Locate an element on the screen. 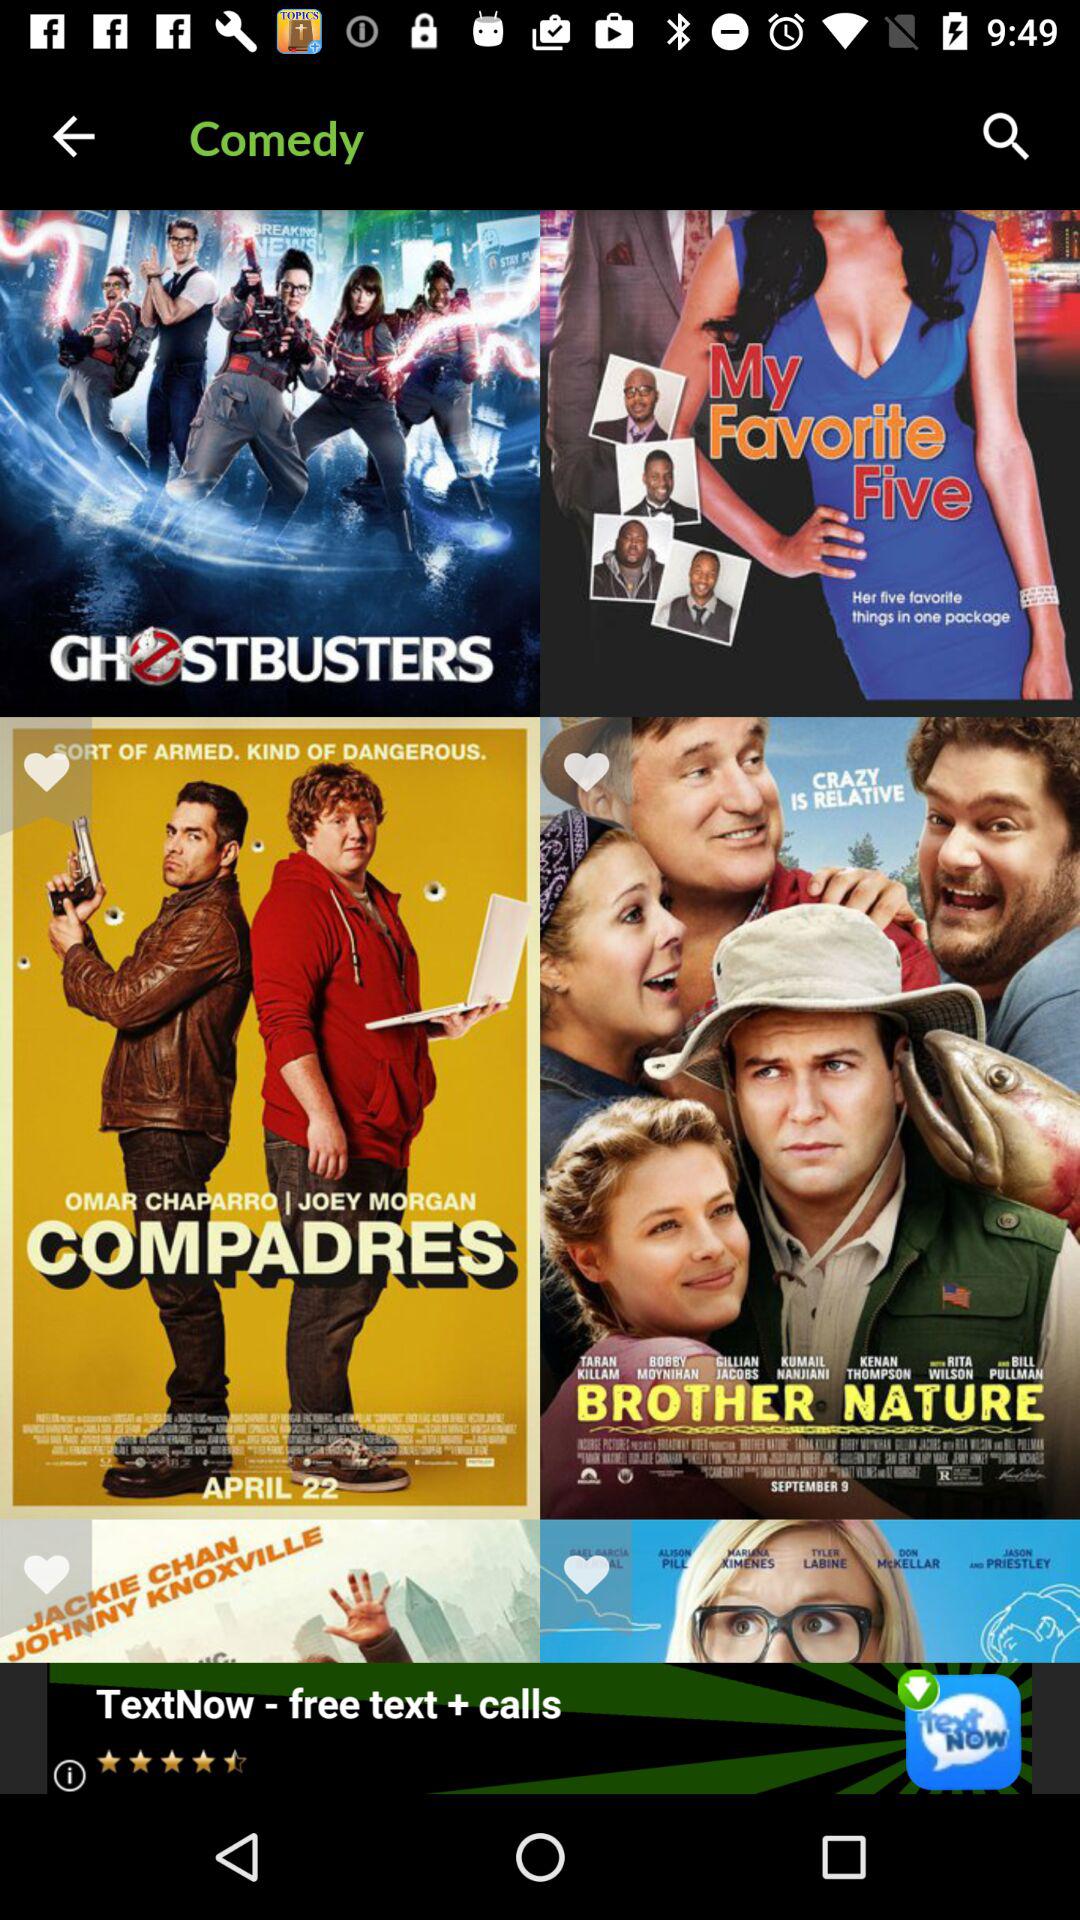 The image size is (1080, 1920). view advertisement is located at coordinates (540, 1728).